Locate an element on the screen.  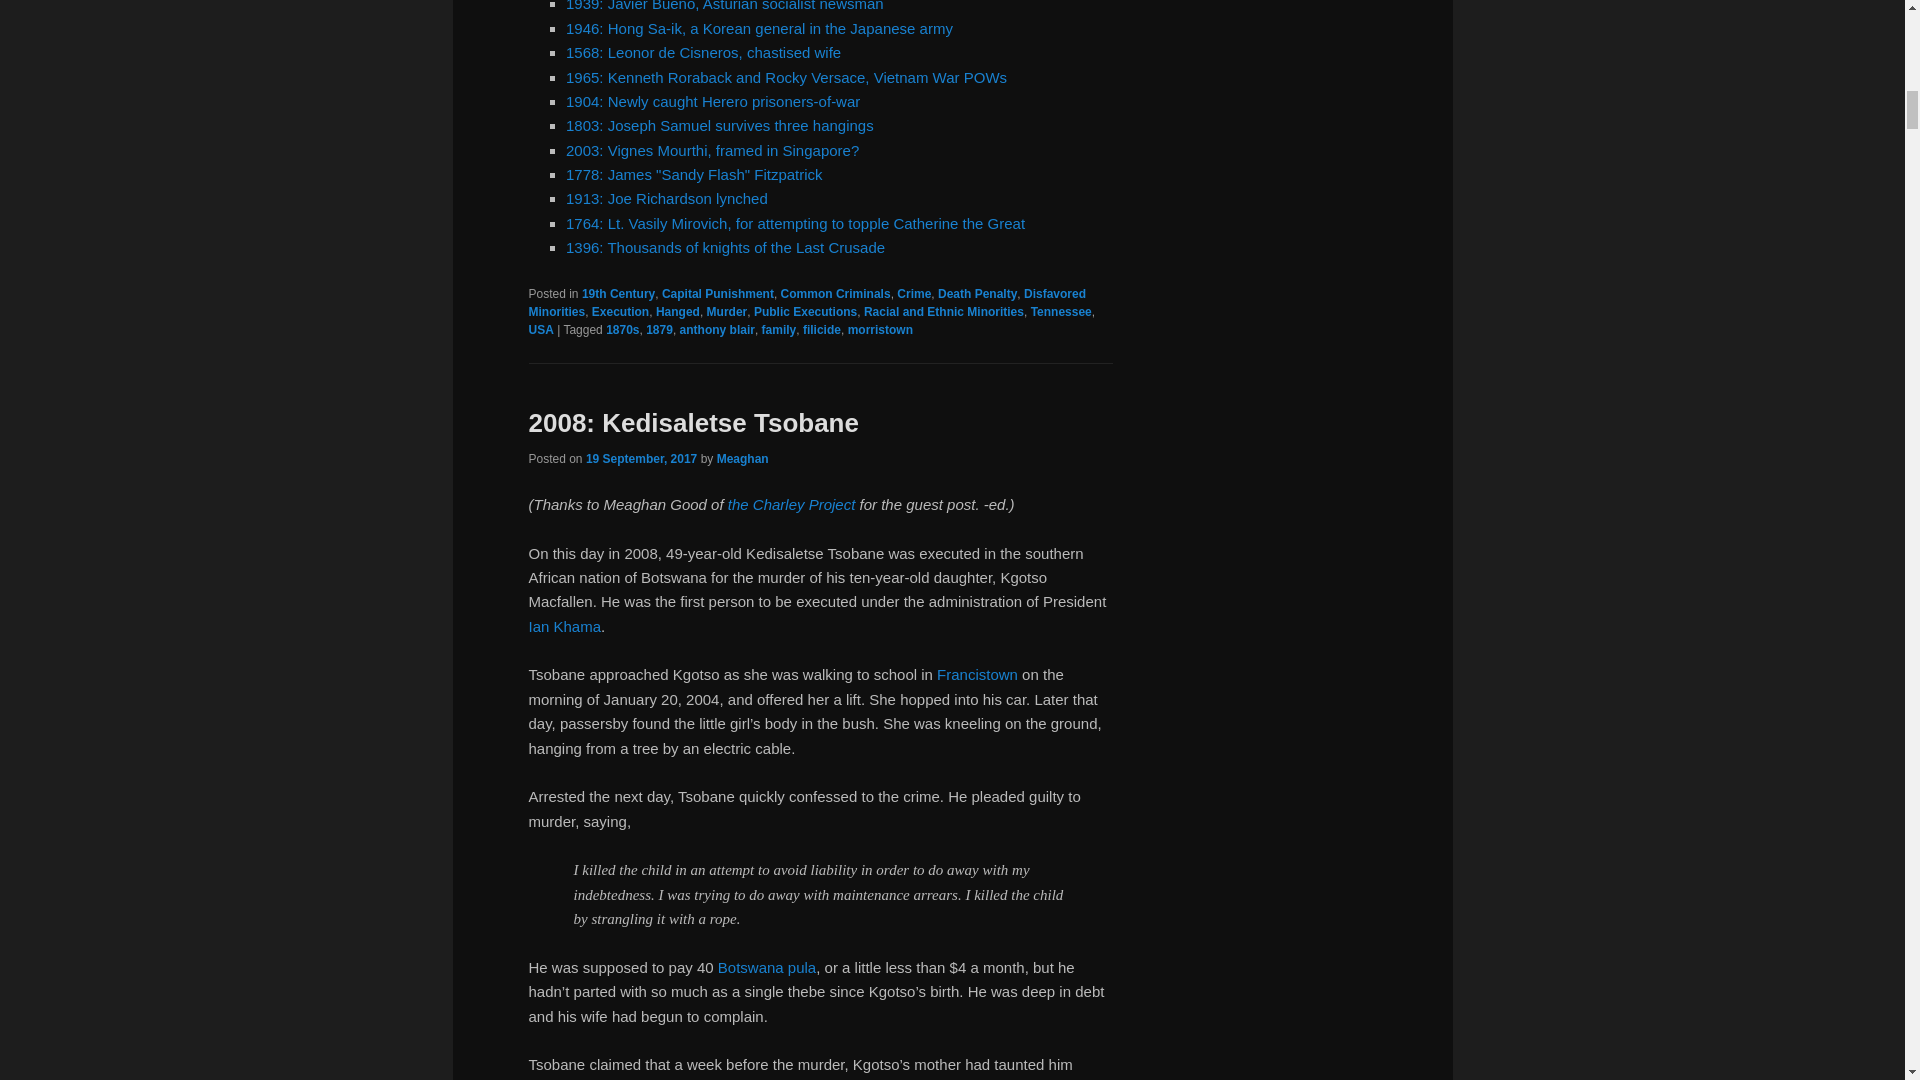
View all posts by Meaghan is located at coordinates (742, 458).